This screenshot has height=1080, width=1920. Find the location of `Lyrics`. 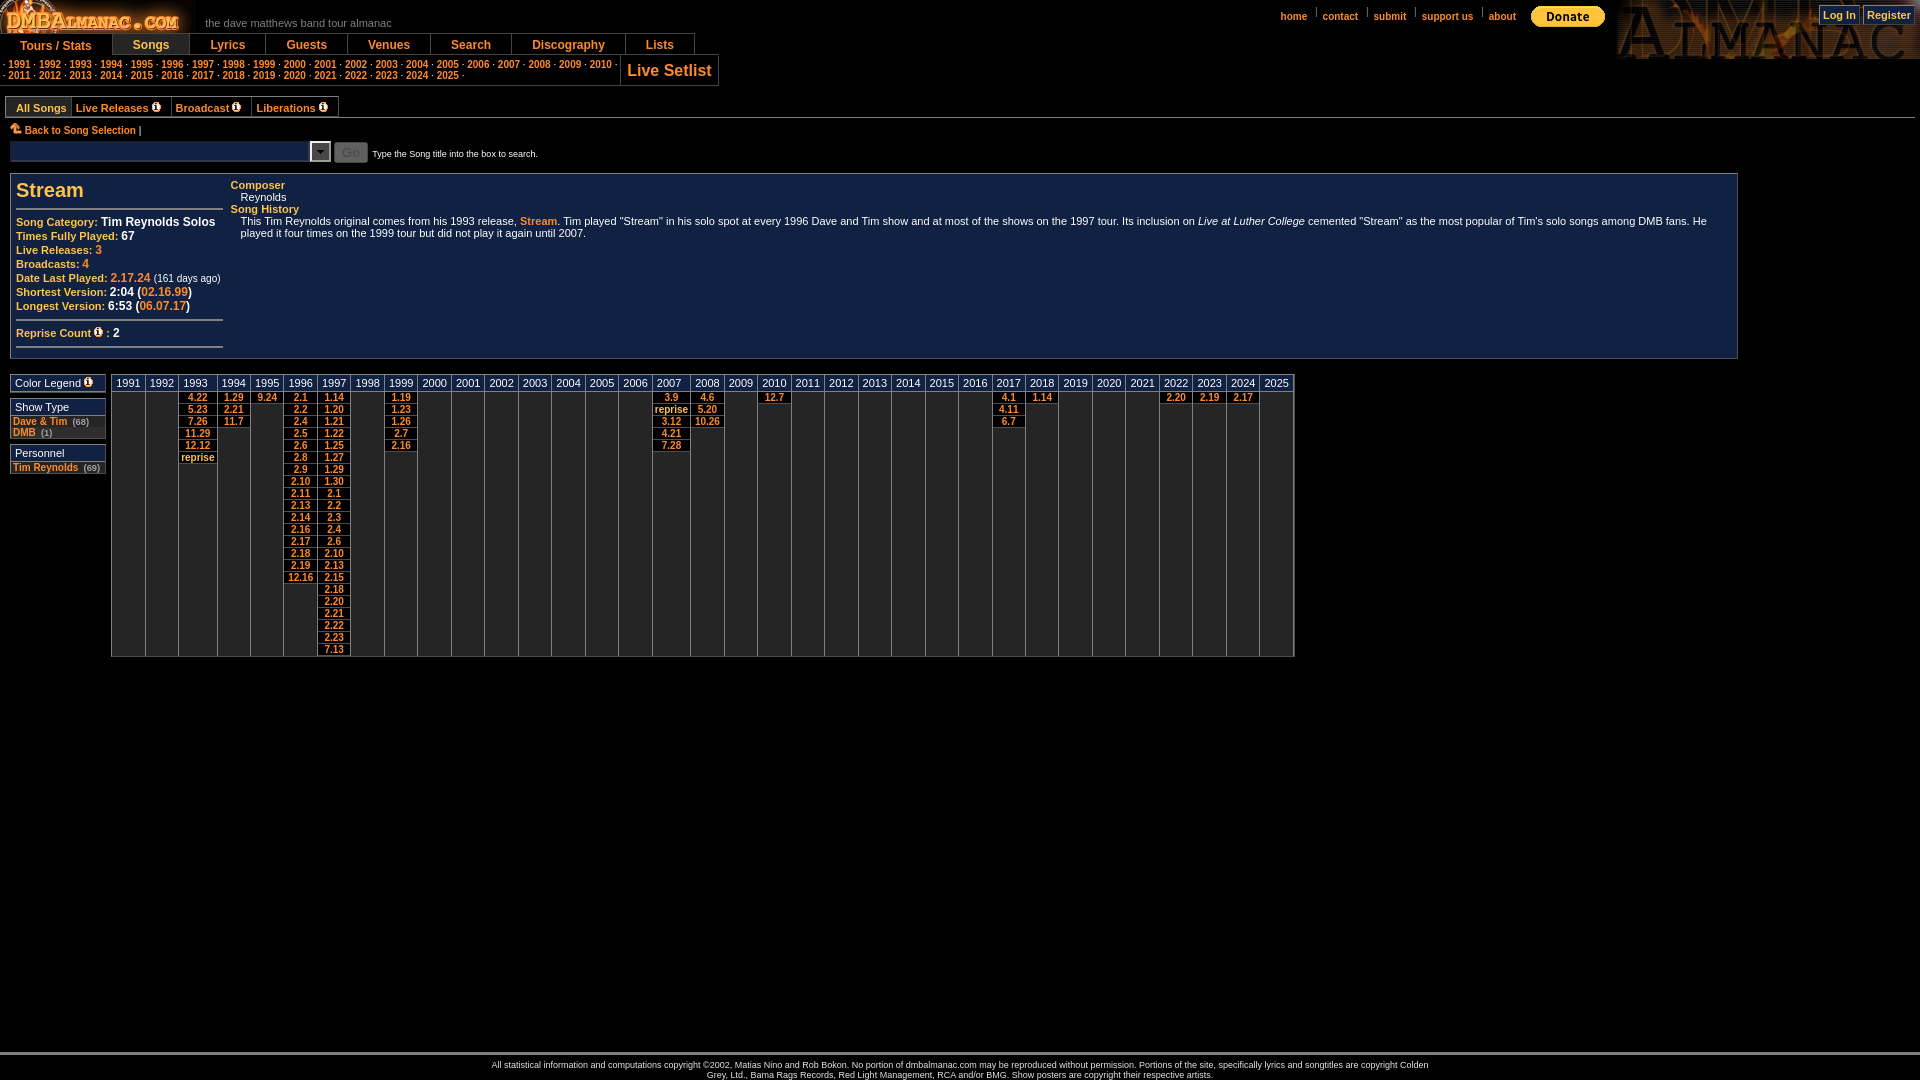

Lyrics is located at coordinates (227, 44).